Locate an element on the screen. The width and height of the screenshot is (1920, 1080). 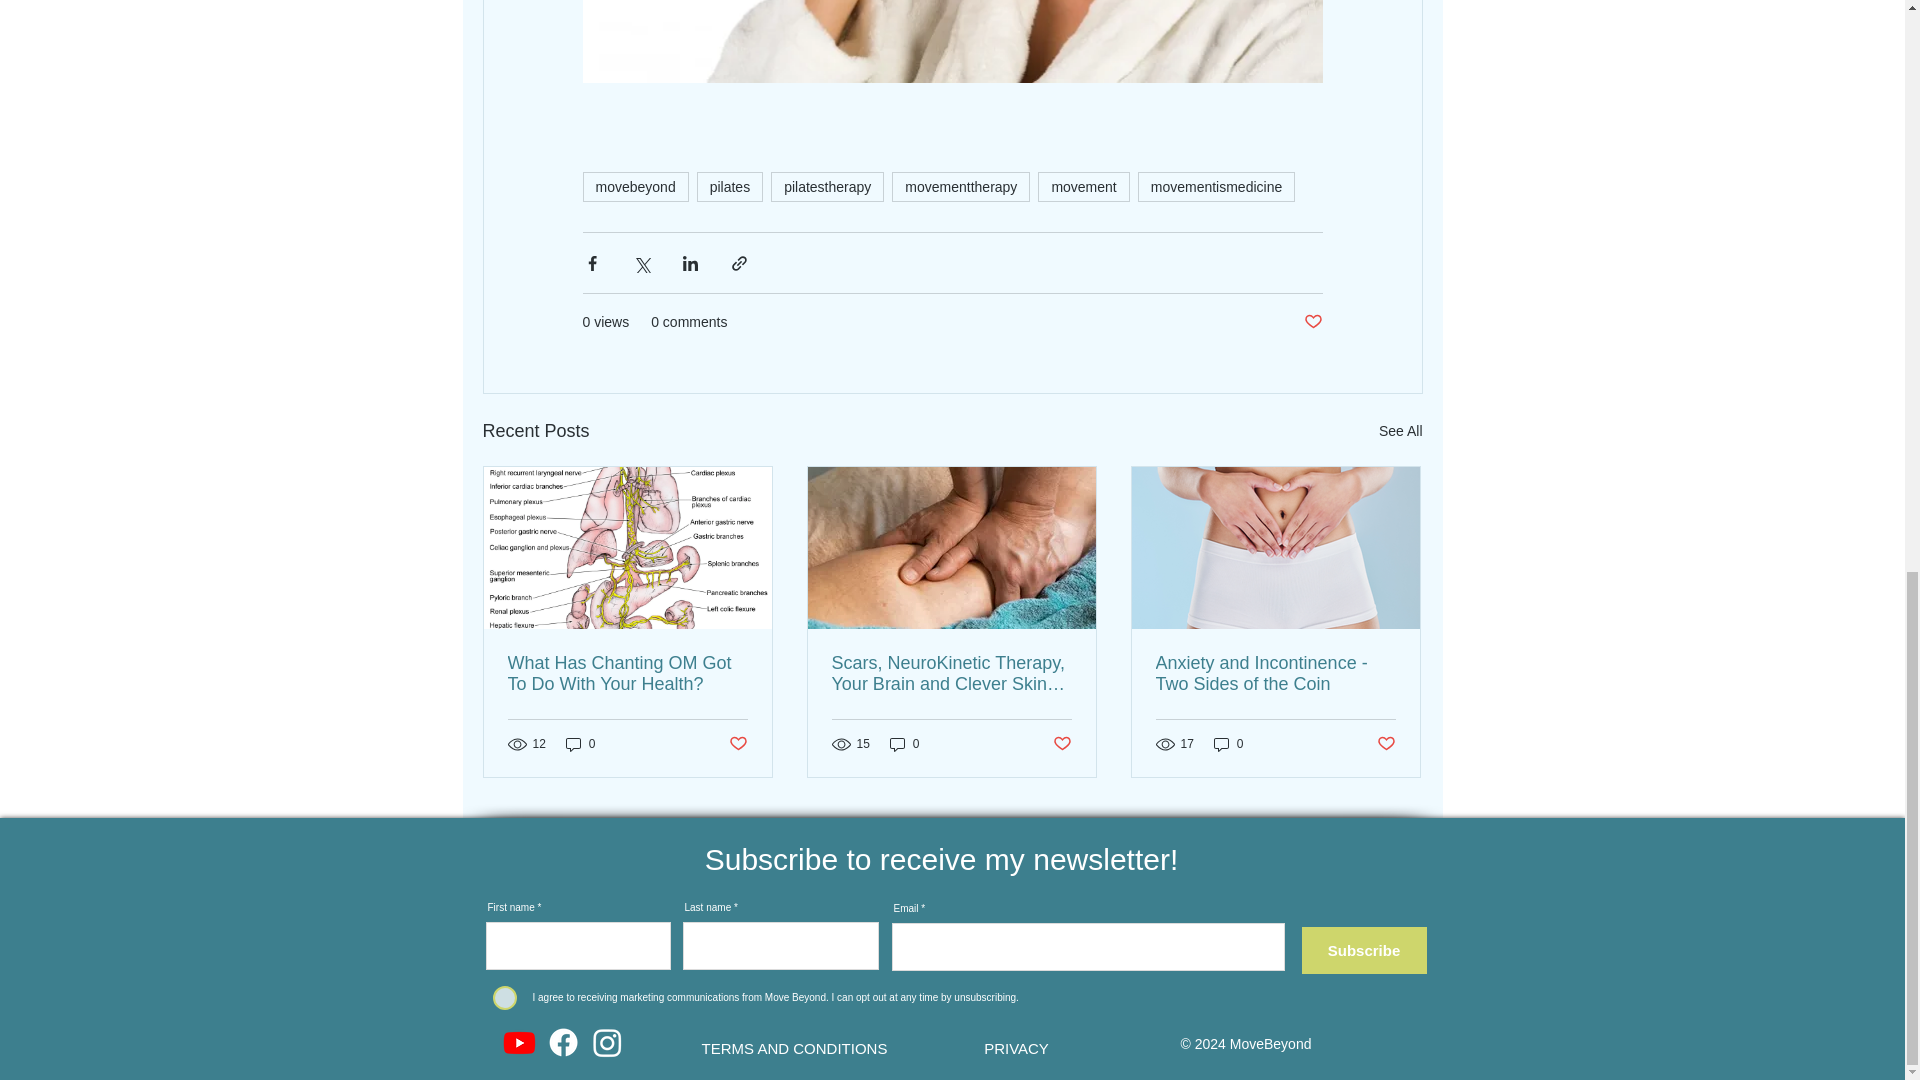
0 is located at coordinates (1228, 744).